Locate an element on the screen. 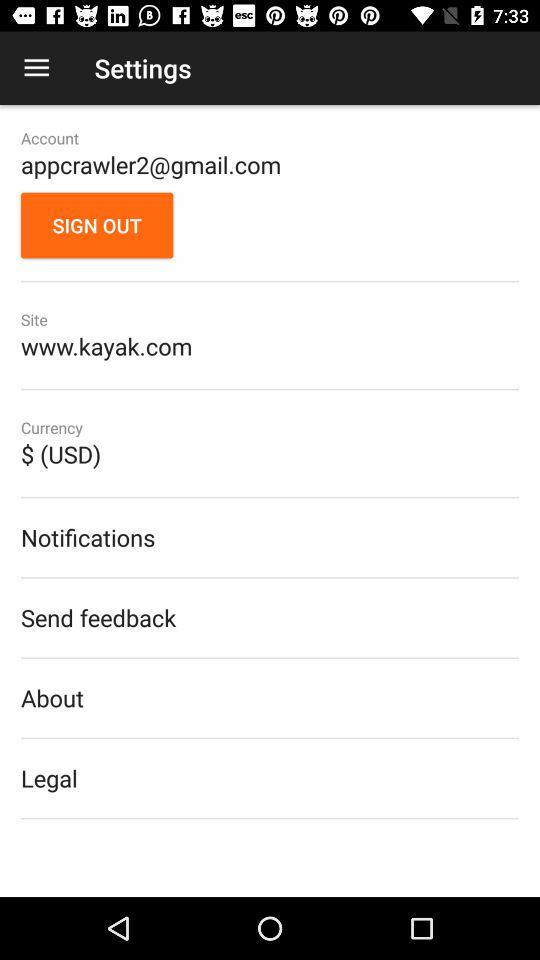 The width and height of the screenshot is (540, 960). press item above account icon is located at coordinates (36, 68).